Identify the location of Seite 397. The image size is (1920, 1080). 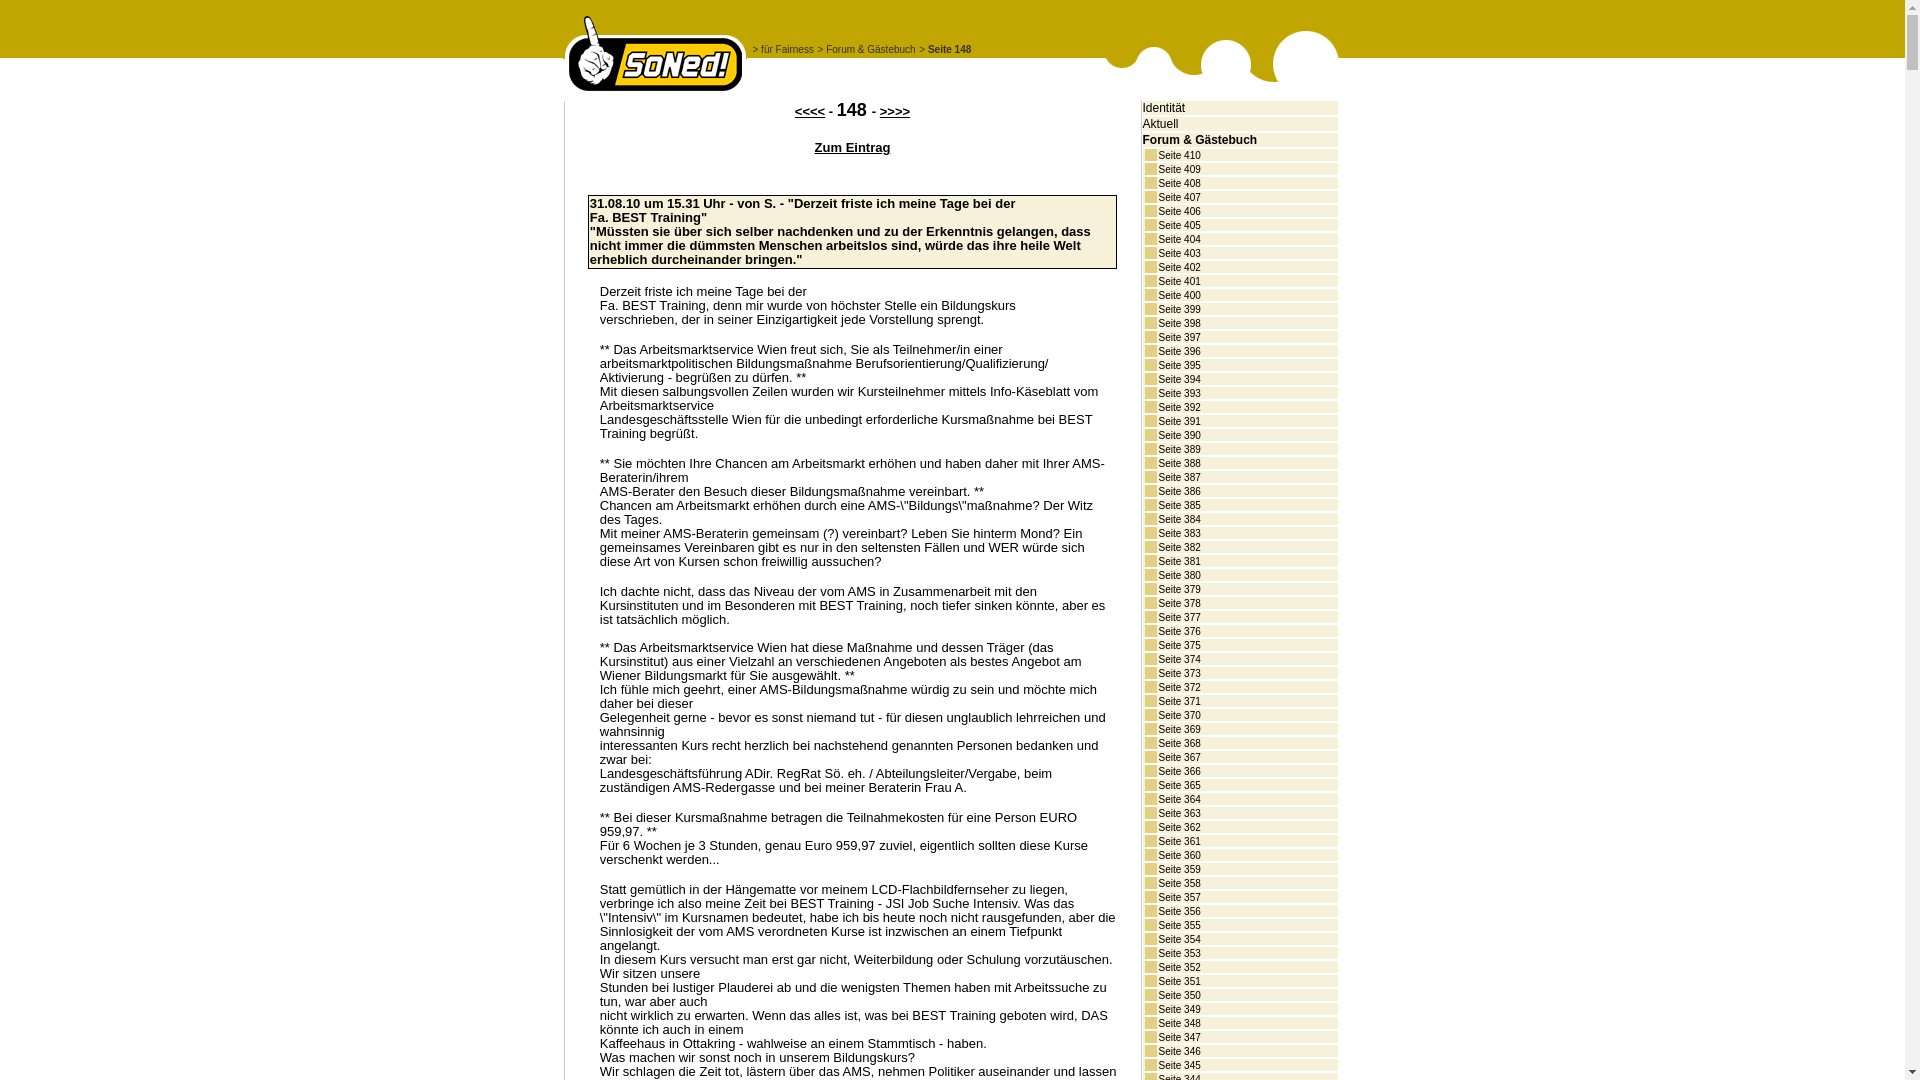
(1178, 338).